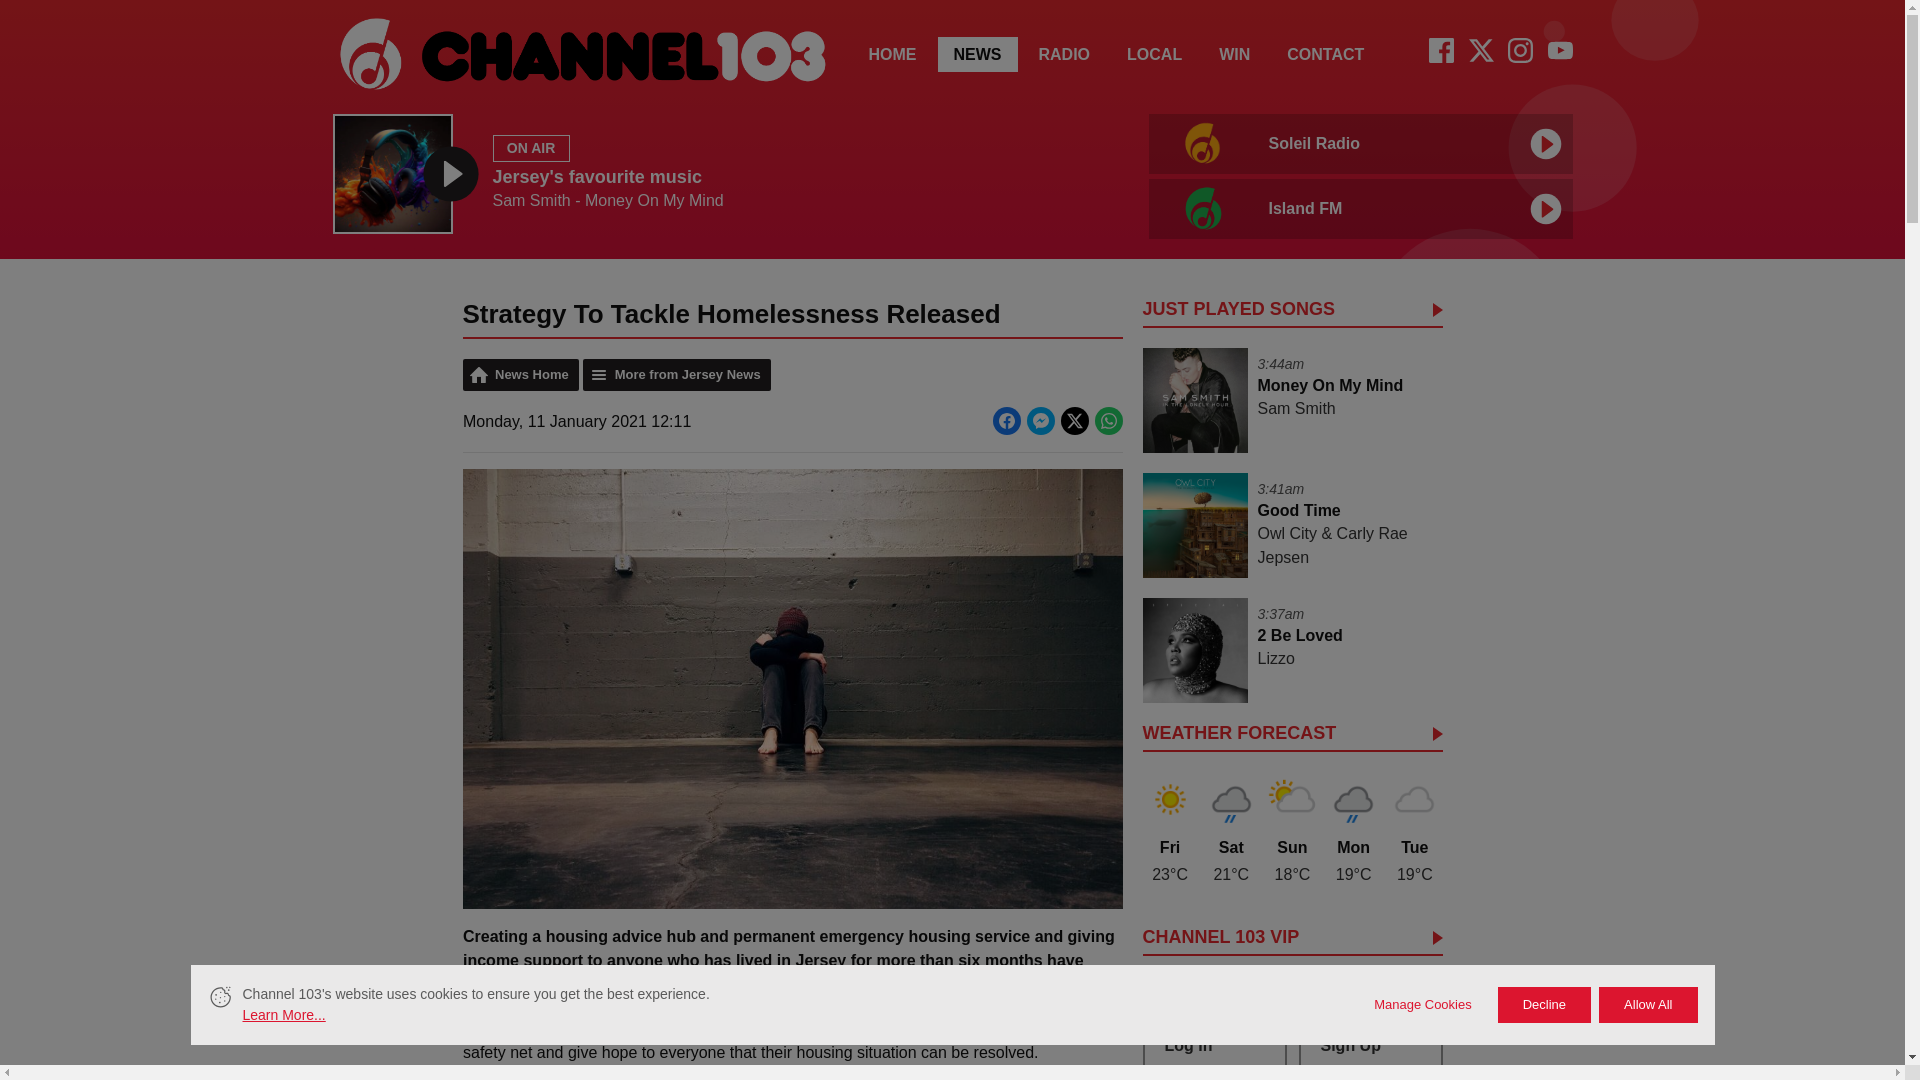 The image size is (1920, 1080). What do you see at coordinates (1326, 54) in the screenshot?
I see `CONTACT` at bounding box center [1326, 54].